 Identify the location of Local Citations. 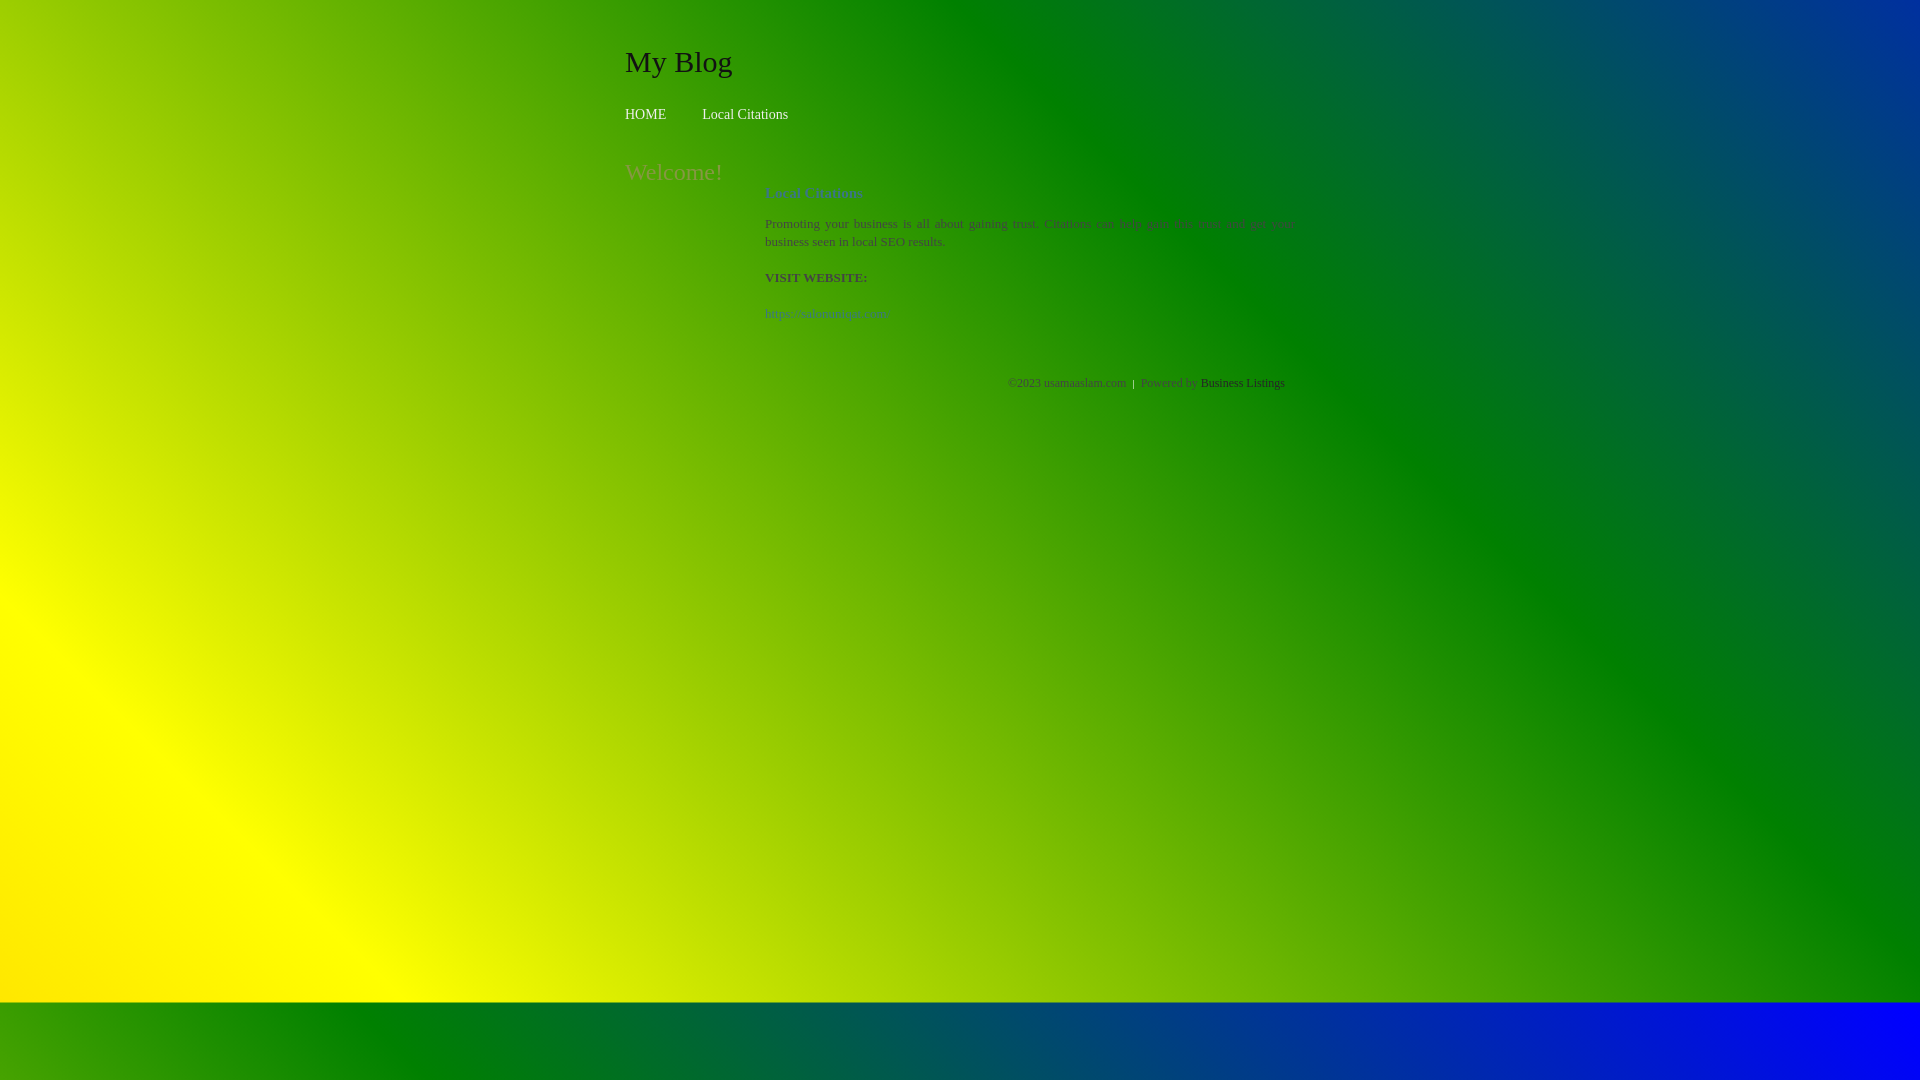
(745, 114).